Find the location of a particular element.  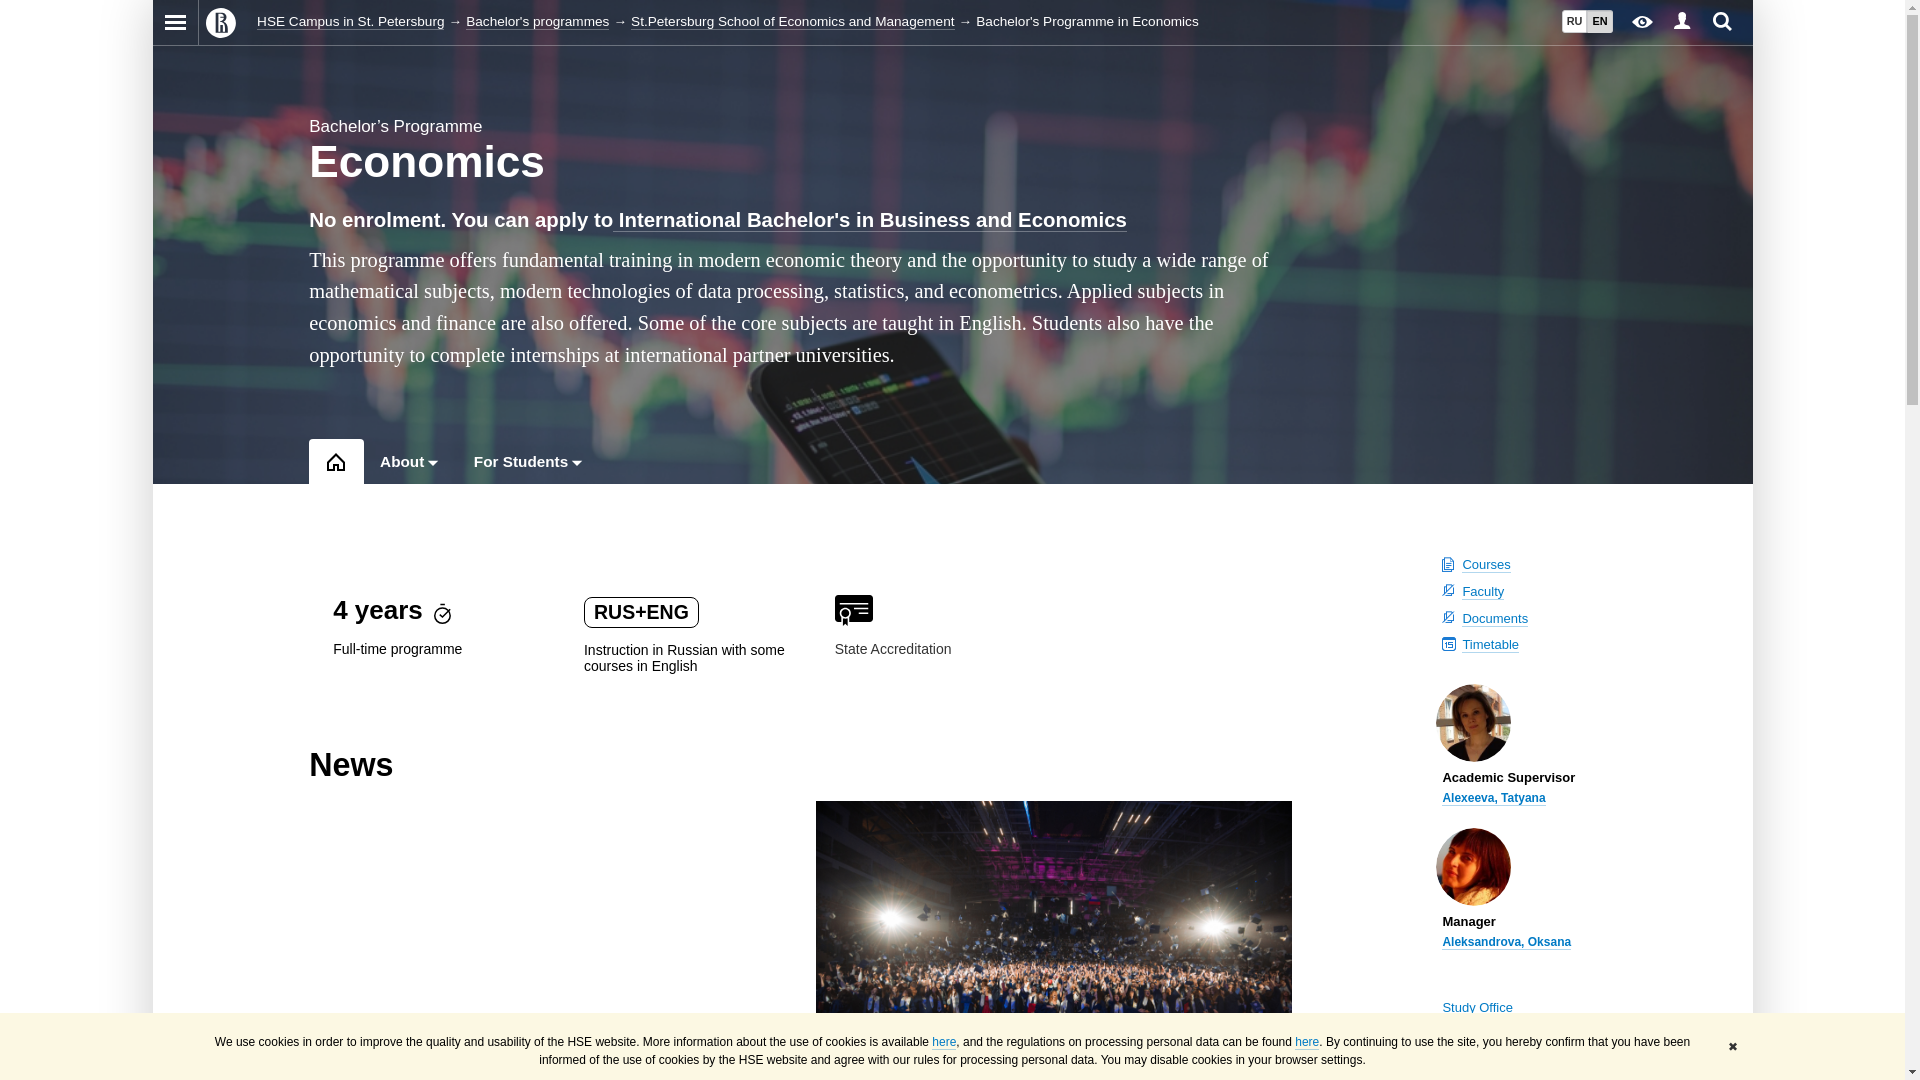

Timetable is located at coordinates (1490, 645).